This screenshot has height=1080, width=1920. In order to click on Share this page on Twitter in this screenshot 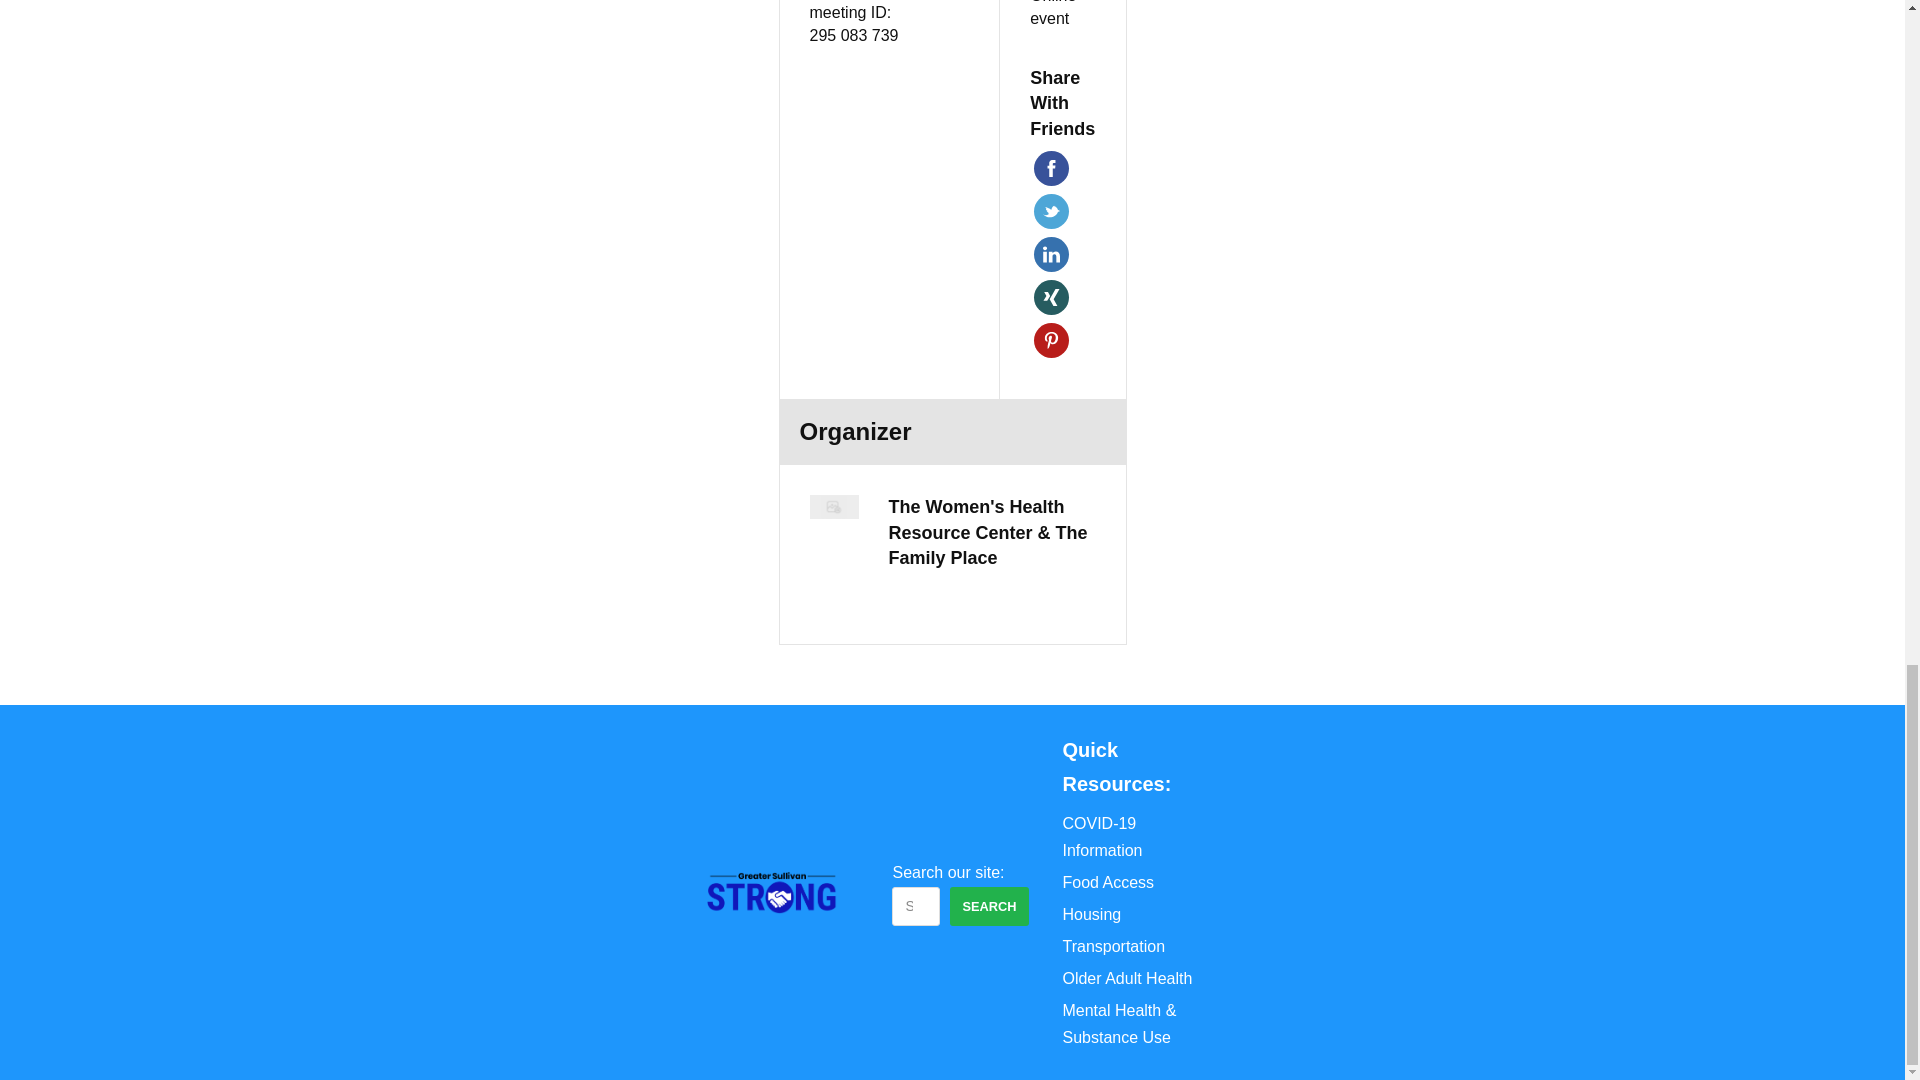, I will do `click(1052, 211)`.